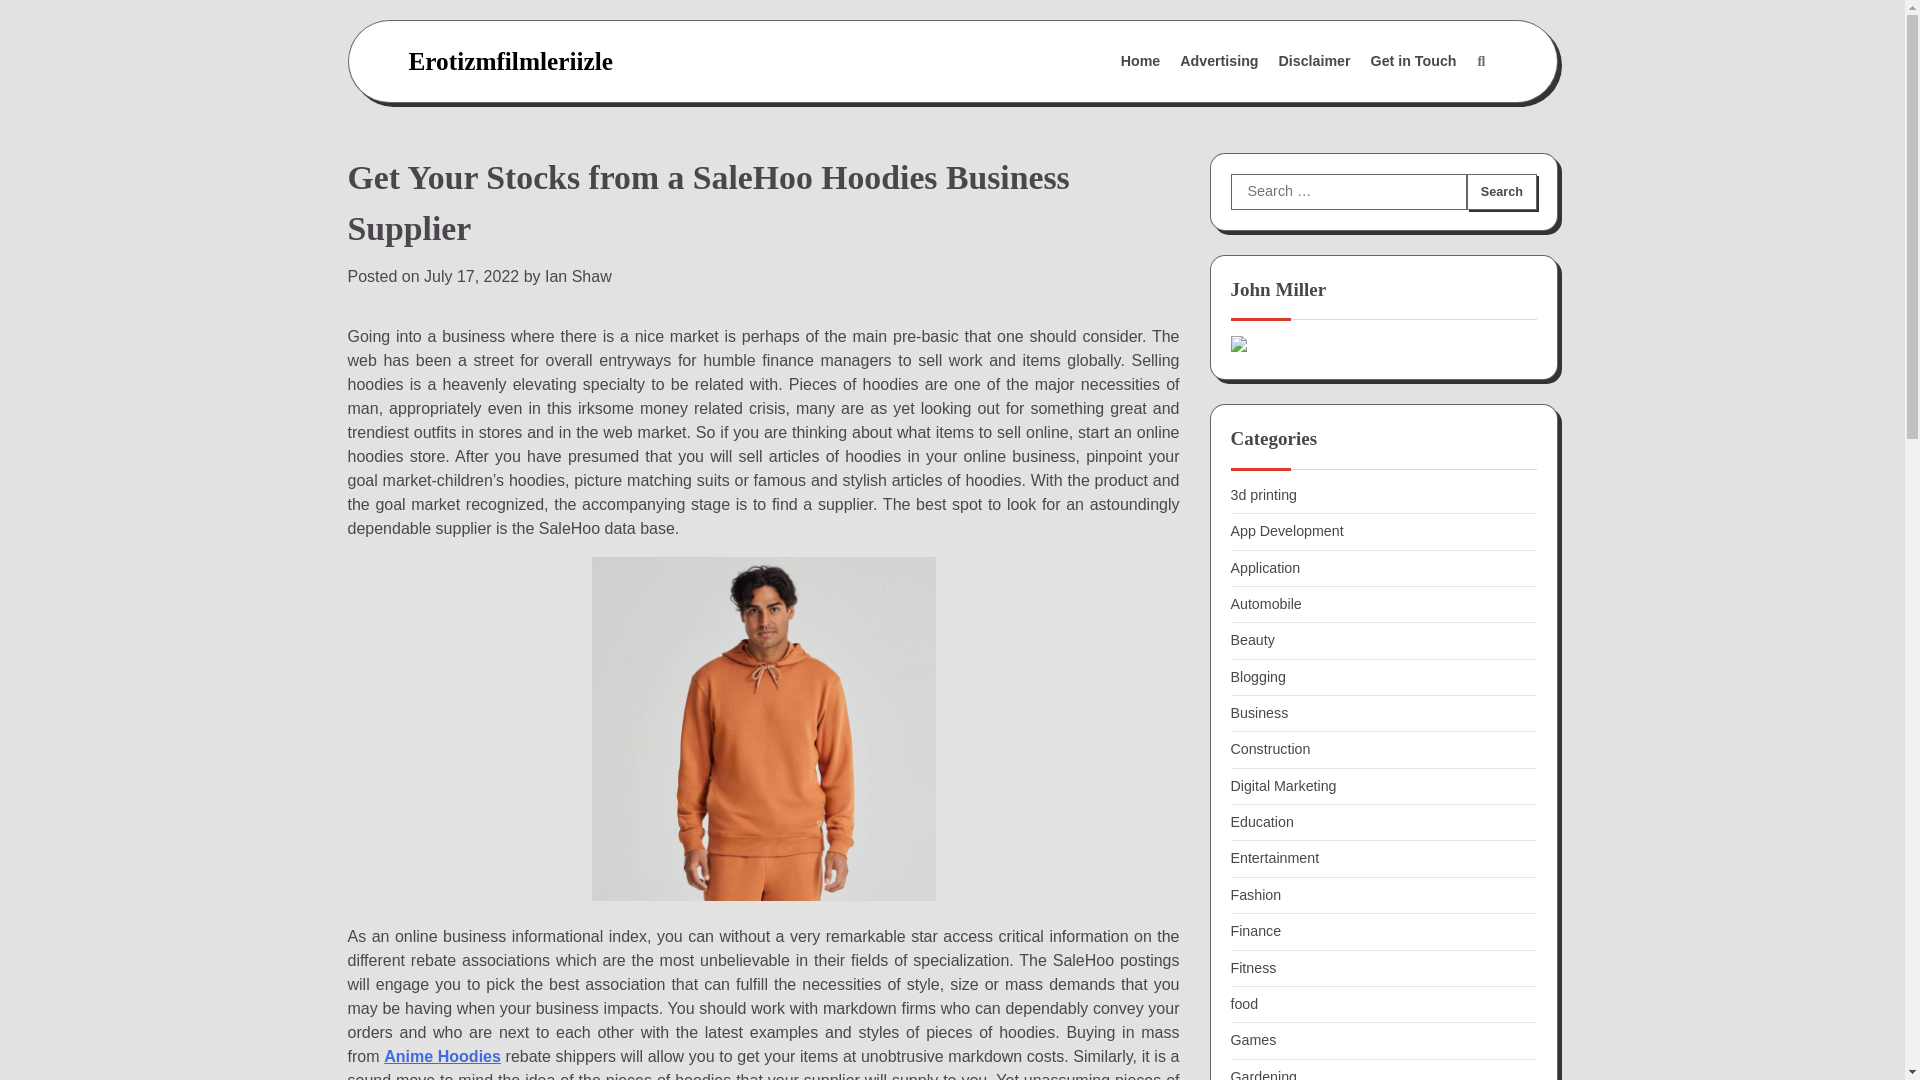  Describe the element at coordinates (1501, 191) in the screenshot. I see `Search` at that location.